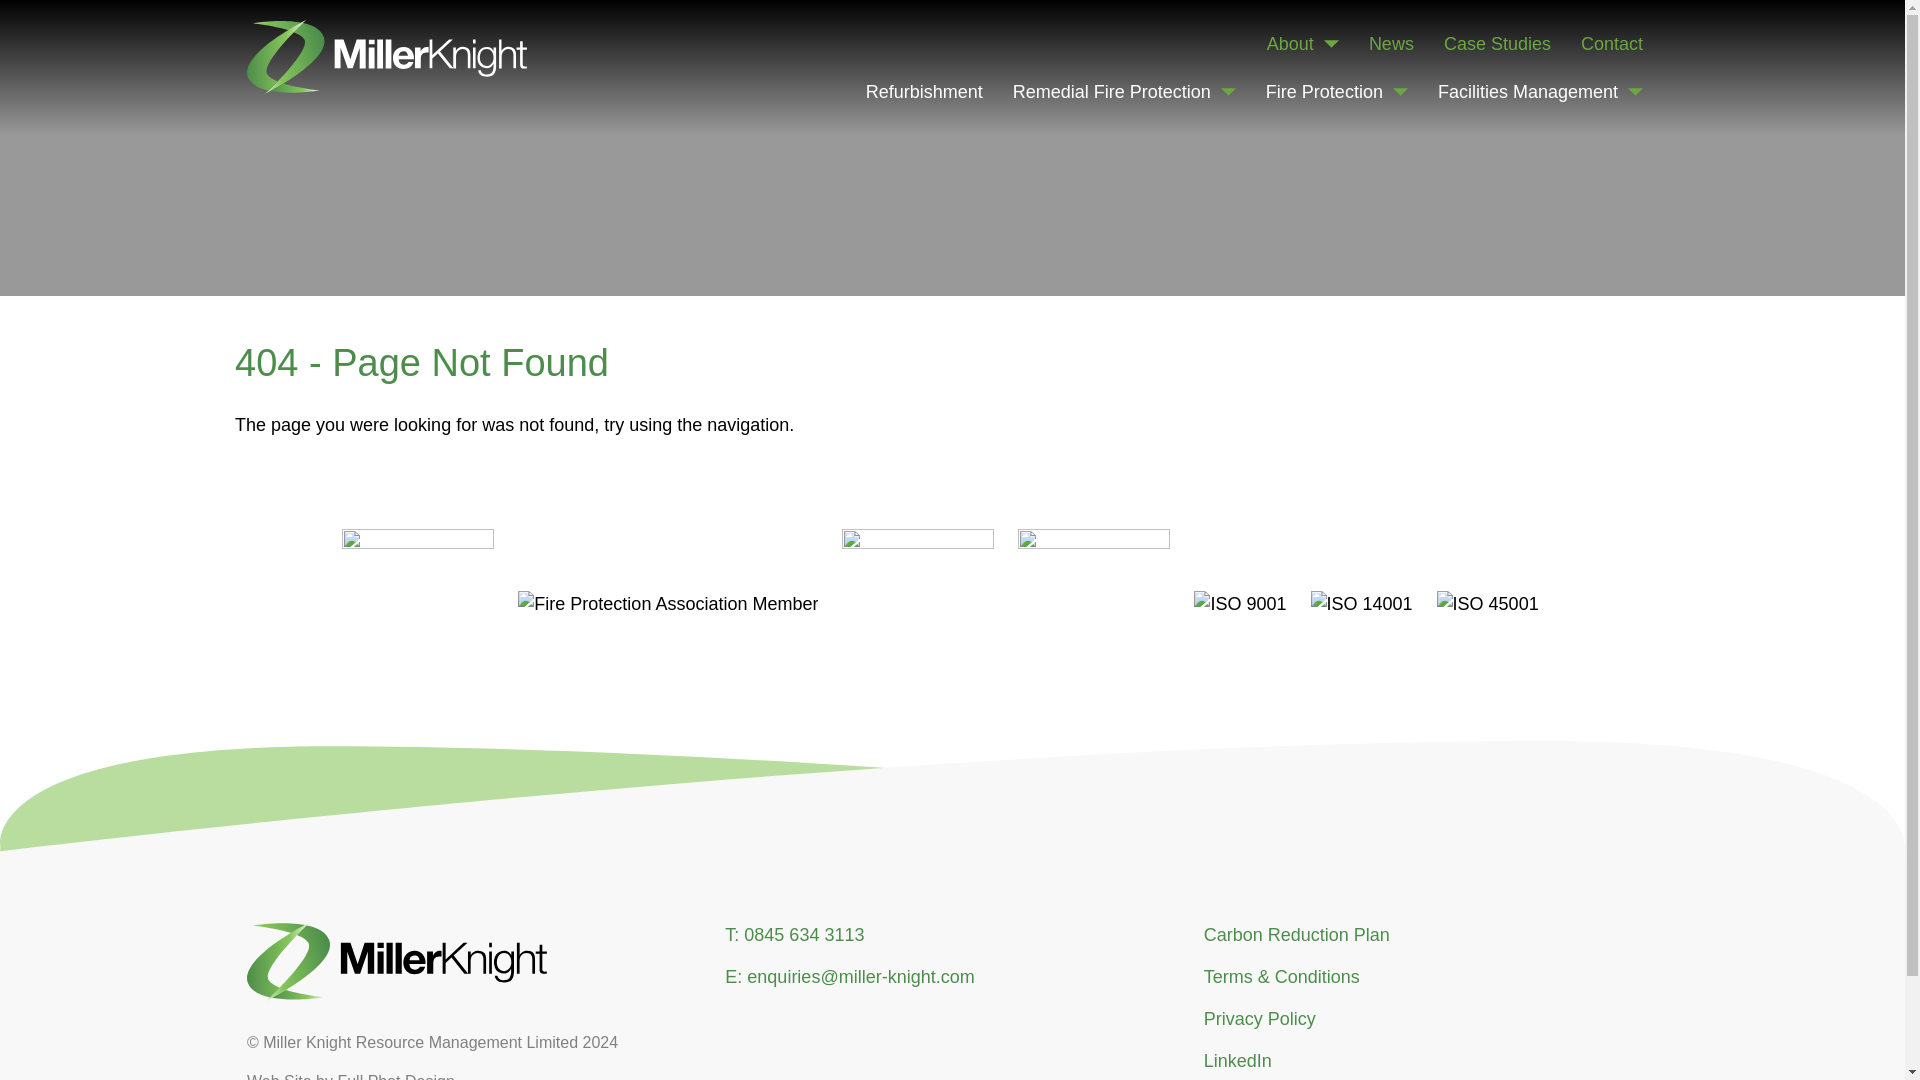 This screenshot has width=1920, height=1080. Describe the element at coordinates (1497, 44) in the screenshot. I see `Case Studies` at that location.